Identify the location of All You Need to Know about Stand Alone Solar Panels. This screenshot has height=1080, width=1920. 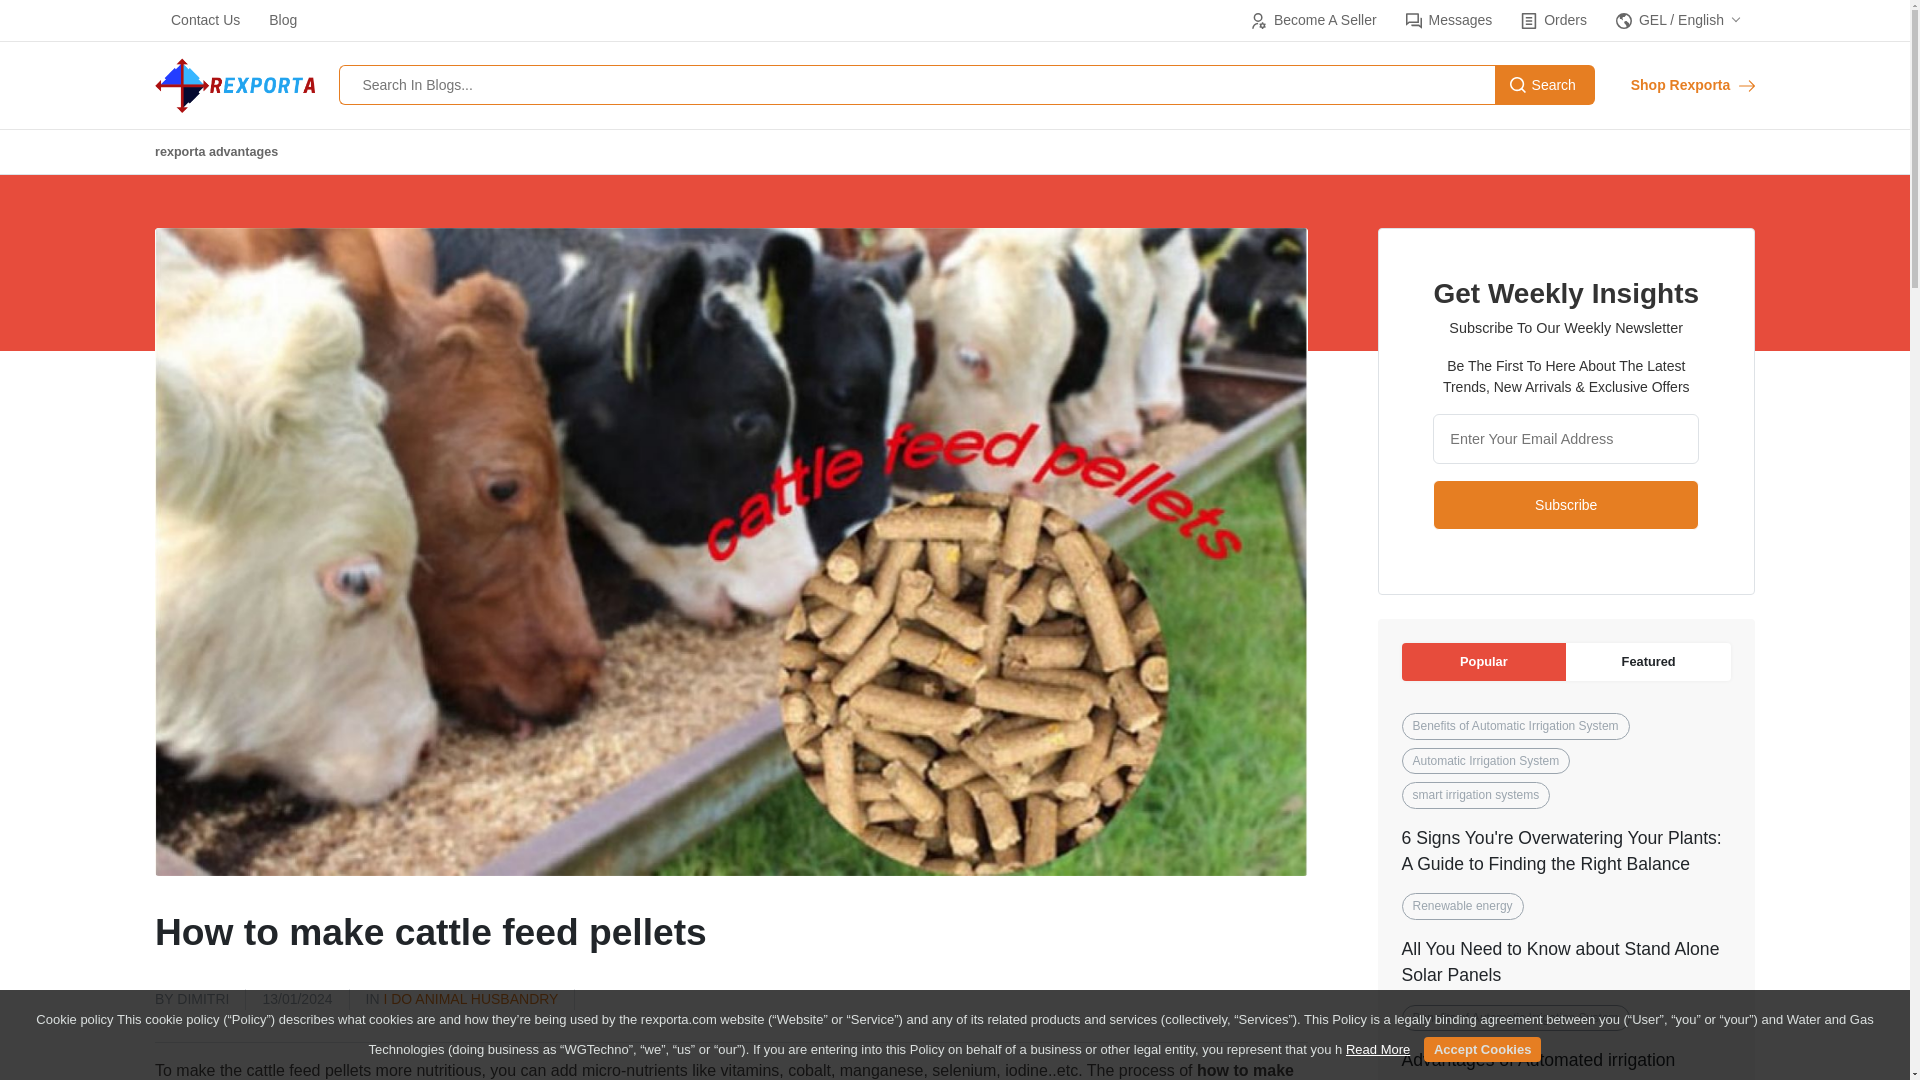
(1560, 961).